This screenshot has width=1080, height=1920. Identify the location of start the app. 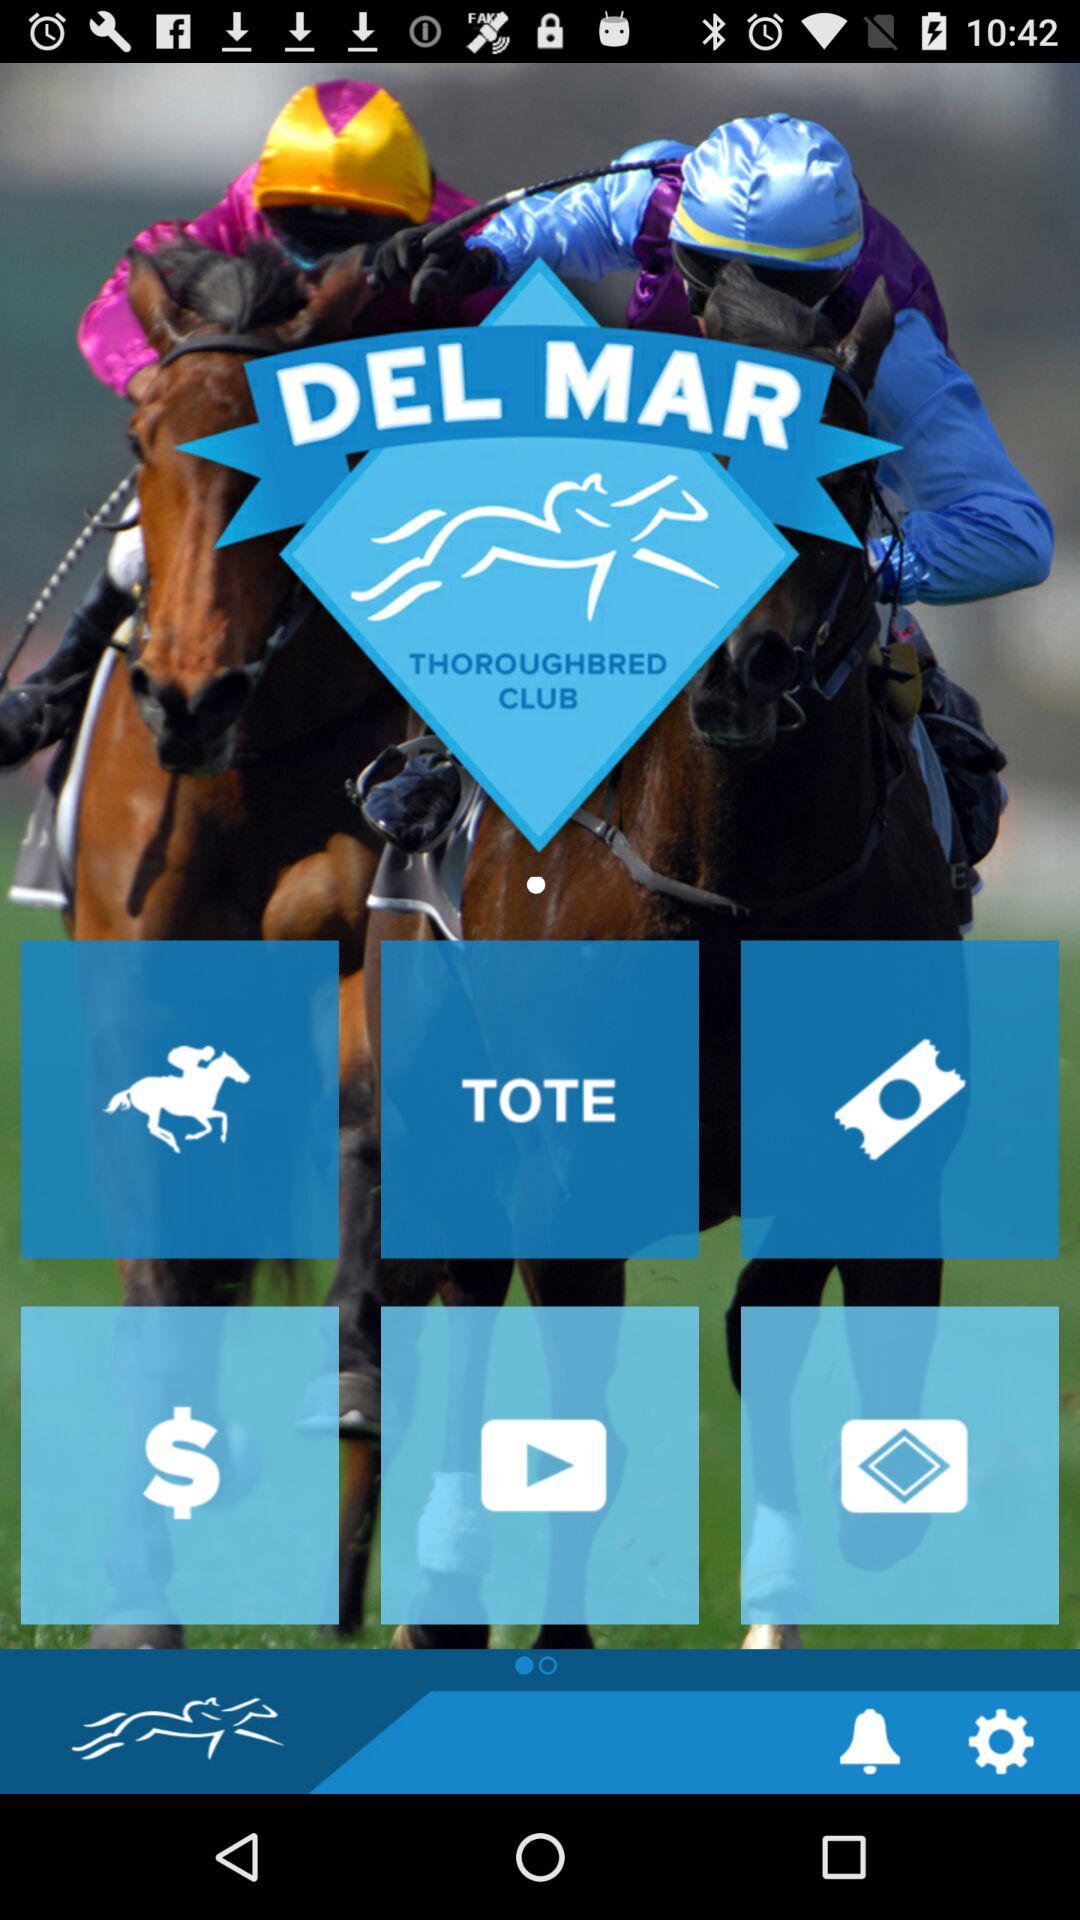
(540, 1465).